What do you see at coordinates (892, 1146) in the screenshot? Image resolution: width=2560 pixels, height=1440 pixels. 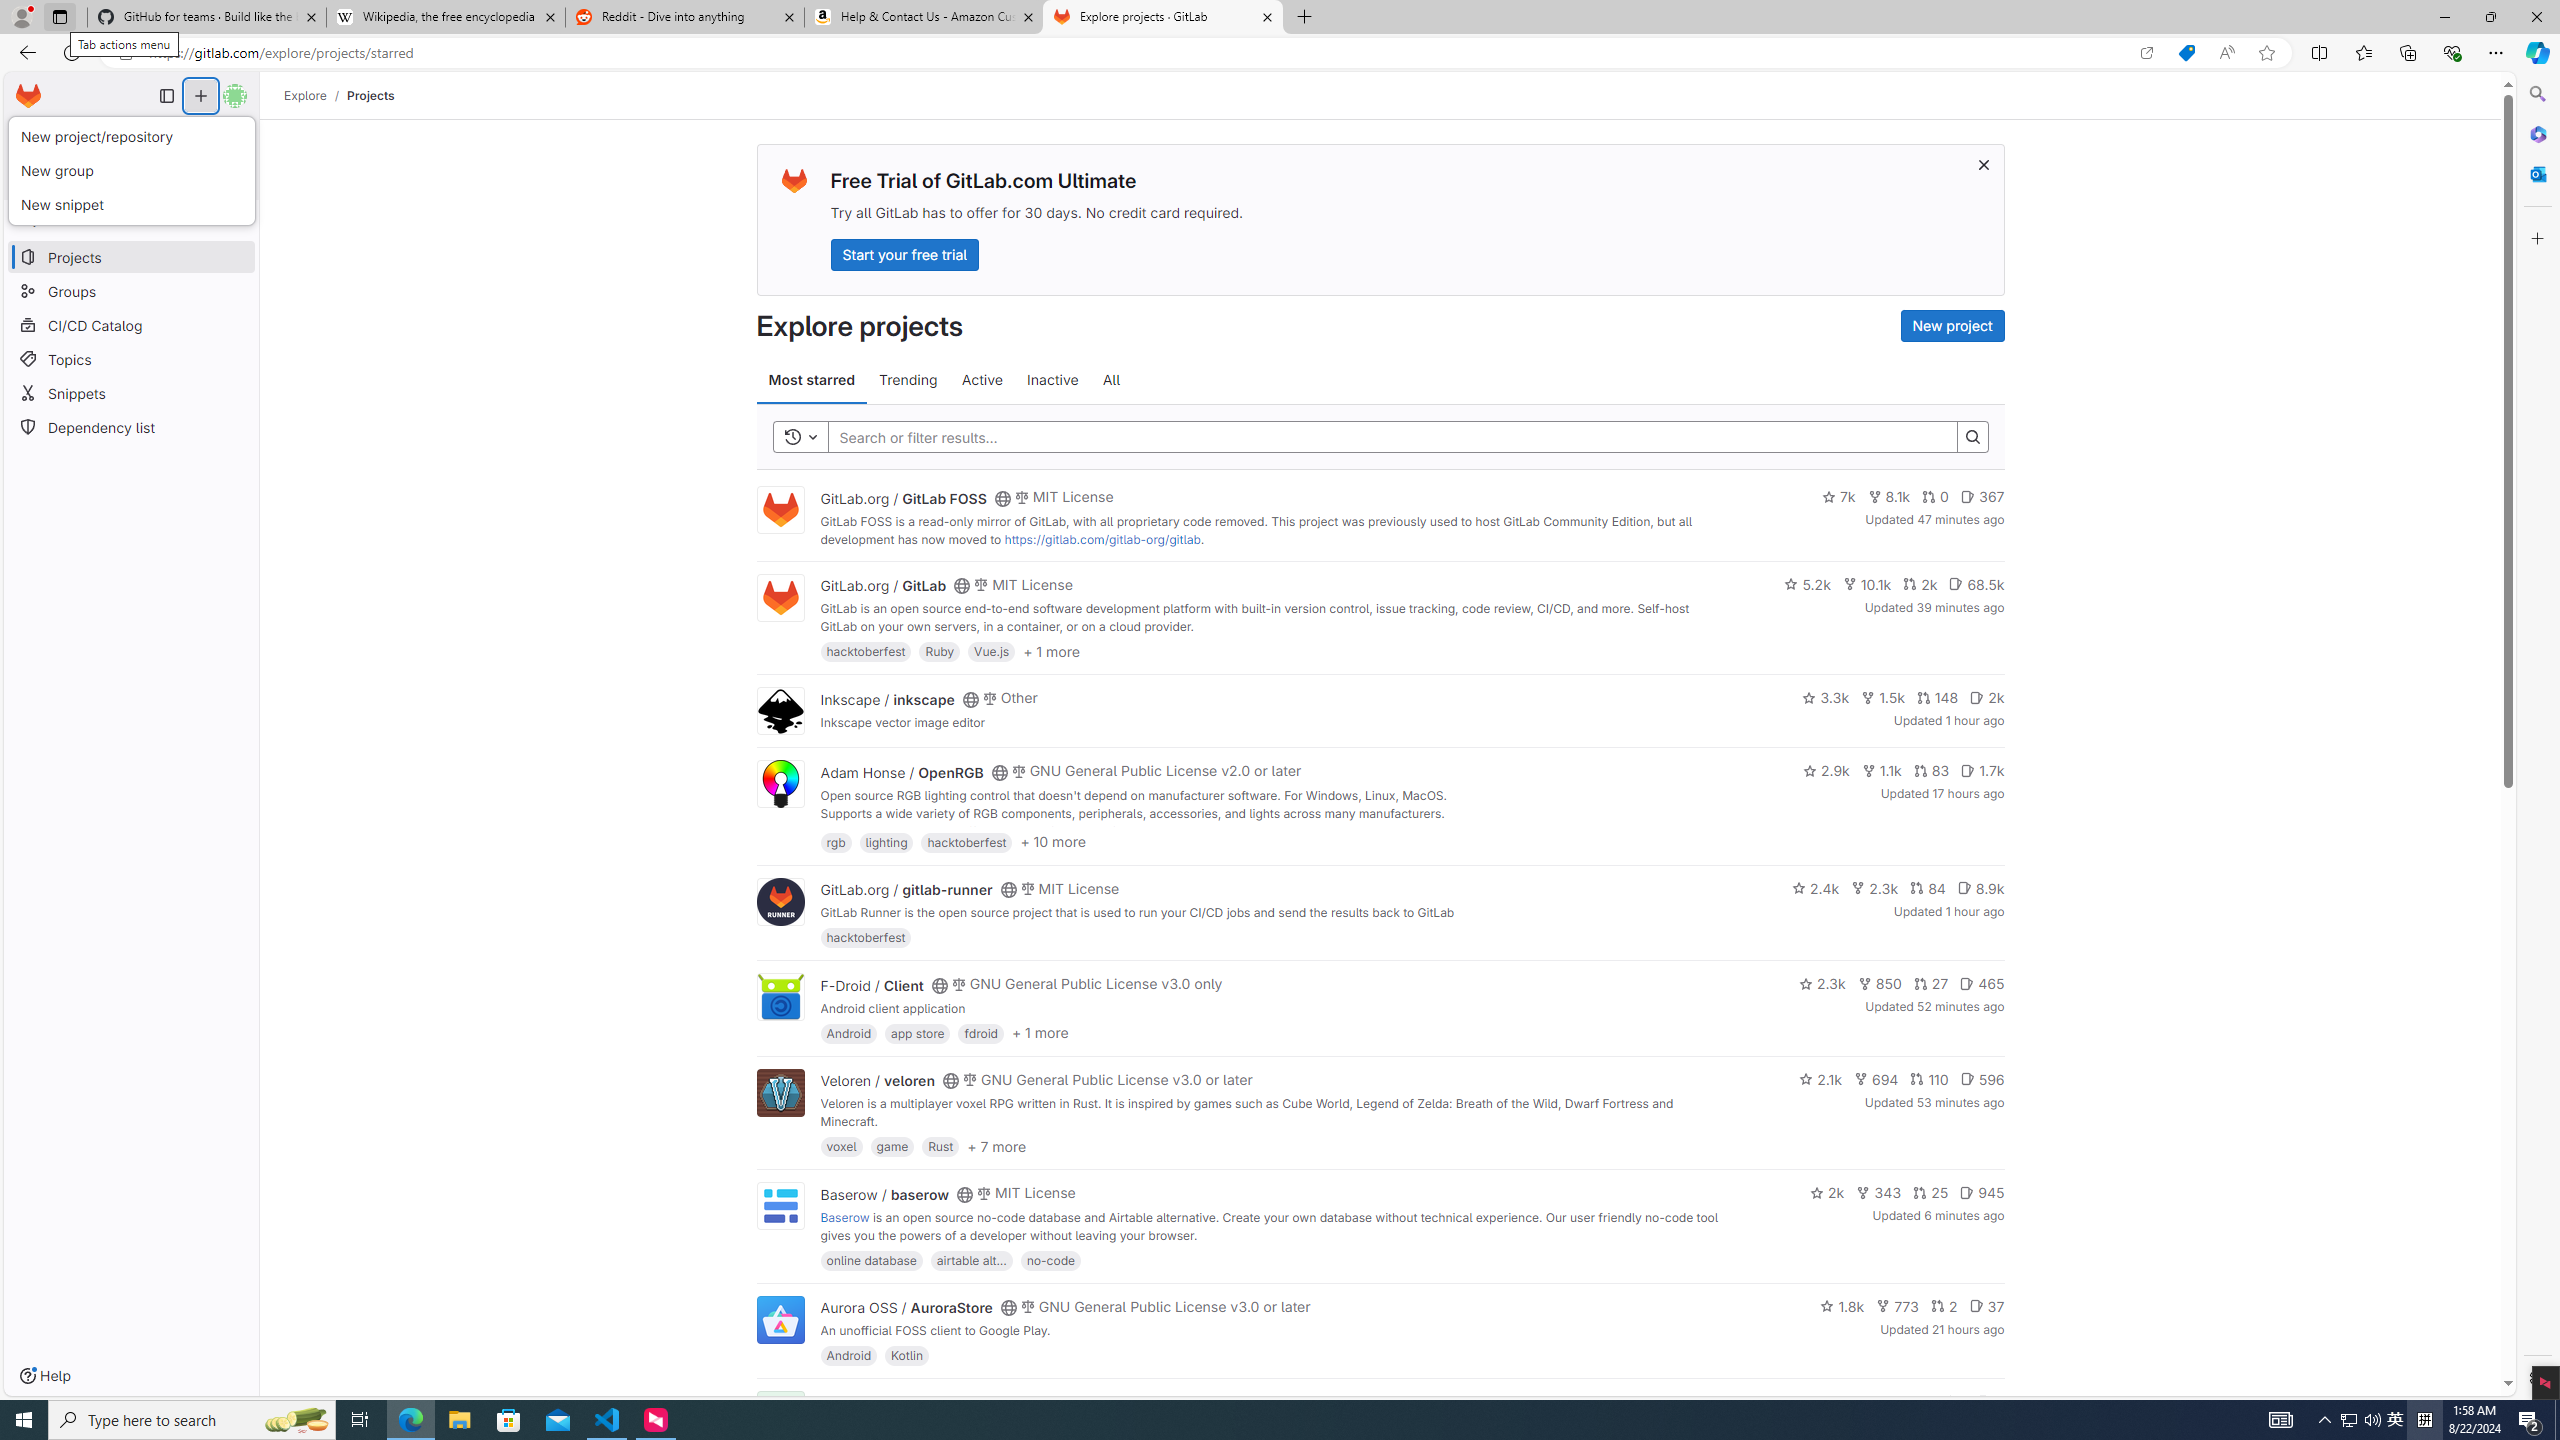 I see `game` at bounding box center [892, 1146].